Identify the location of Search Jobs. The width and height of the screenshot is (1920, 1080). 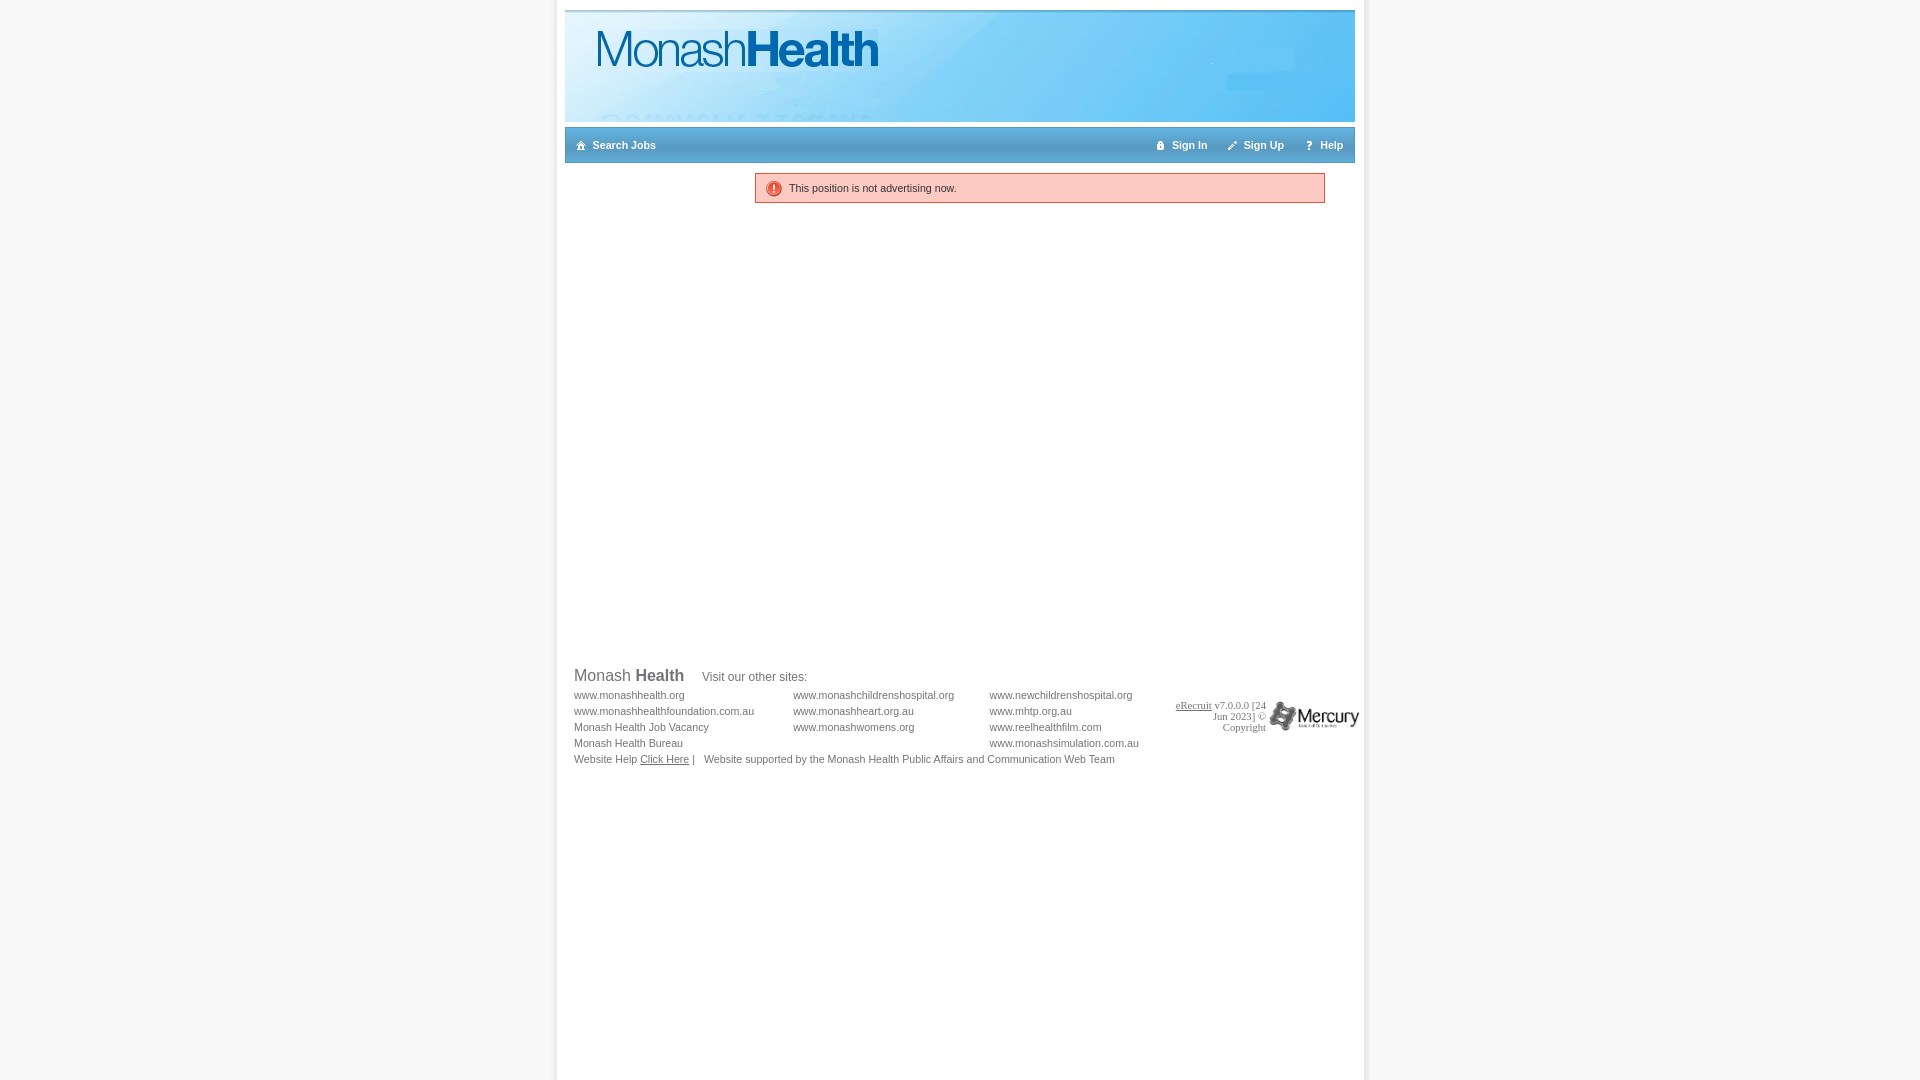
(617, 145).